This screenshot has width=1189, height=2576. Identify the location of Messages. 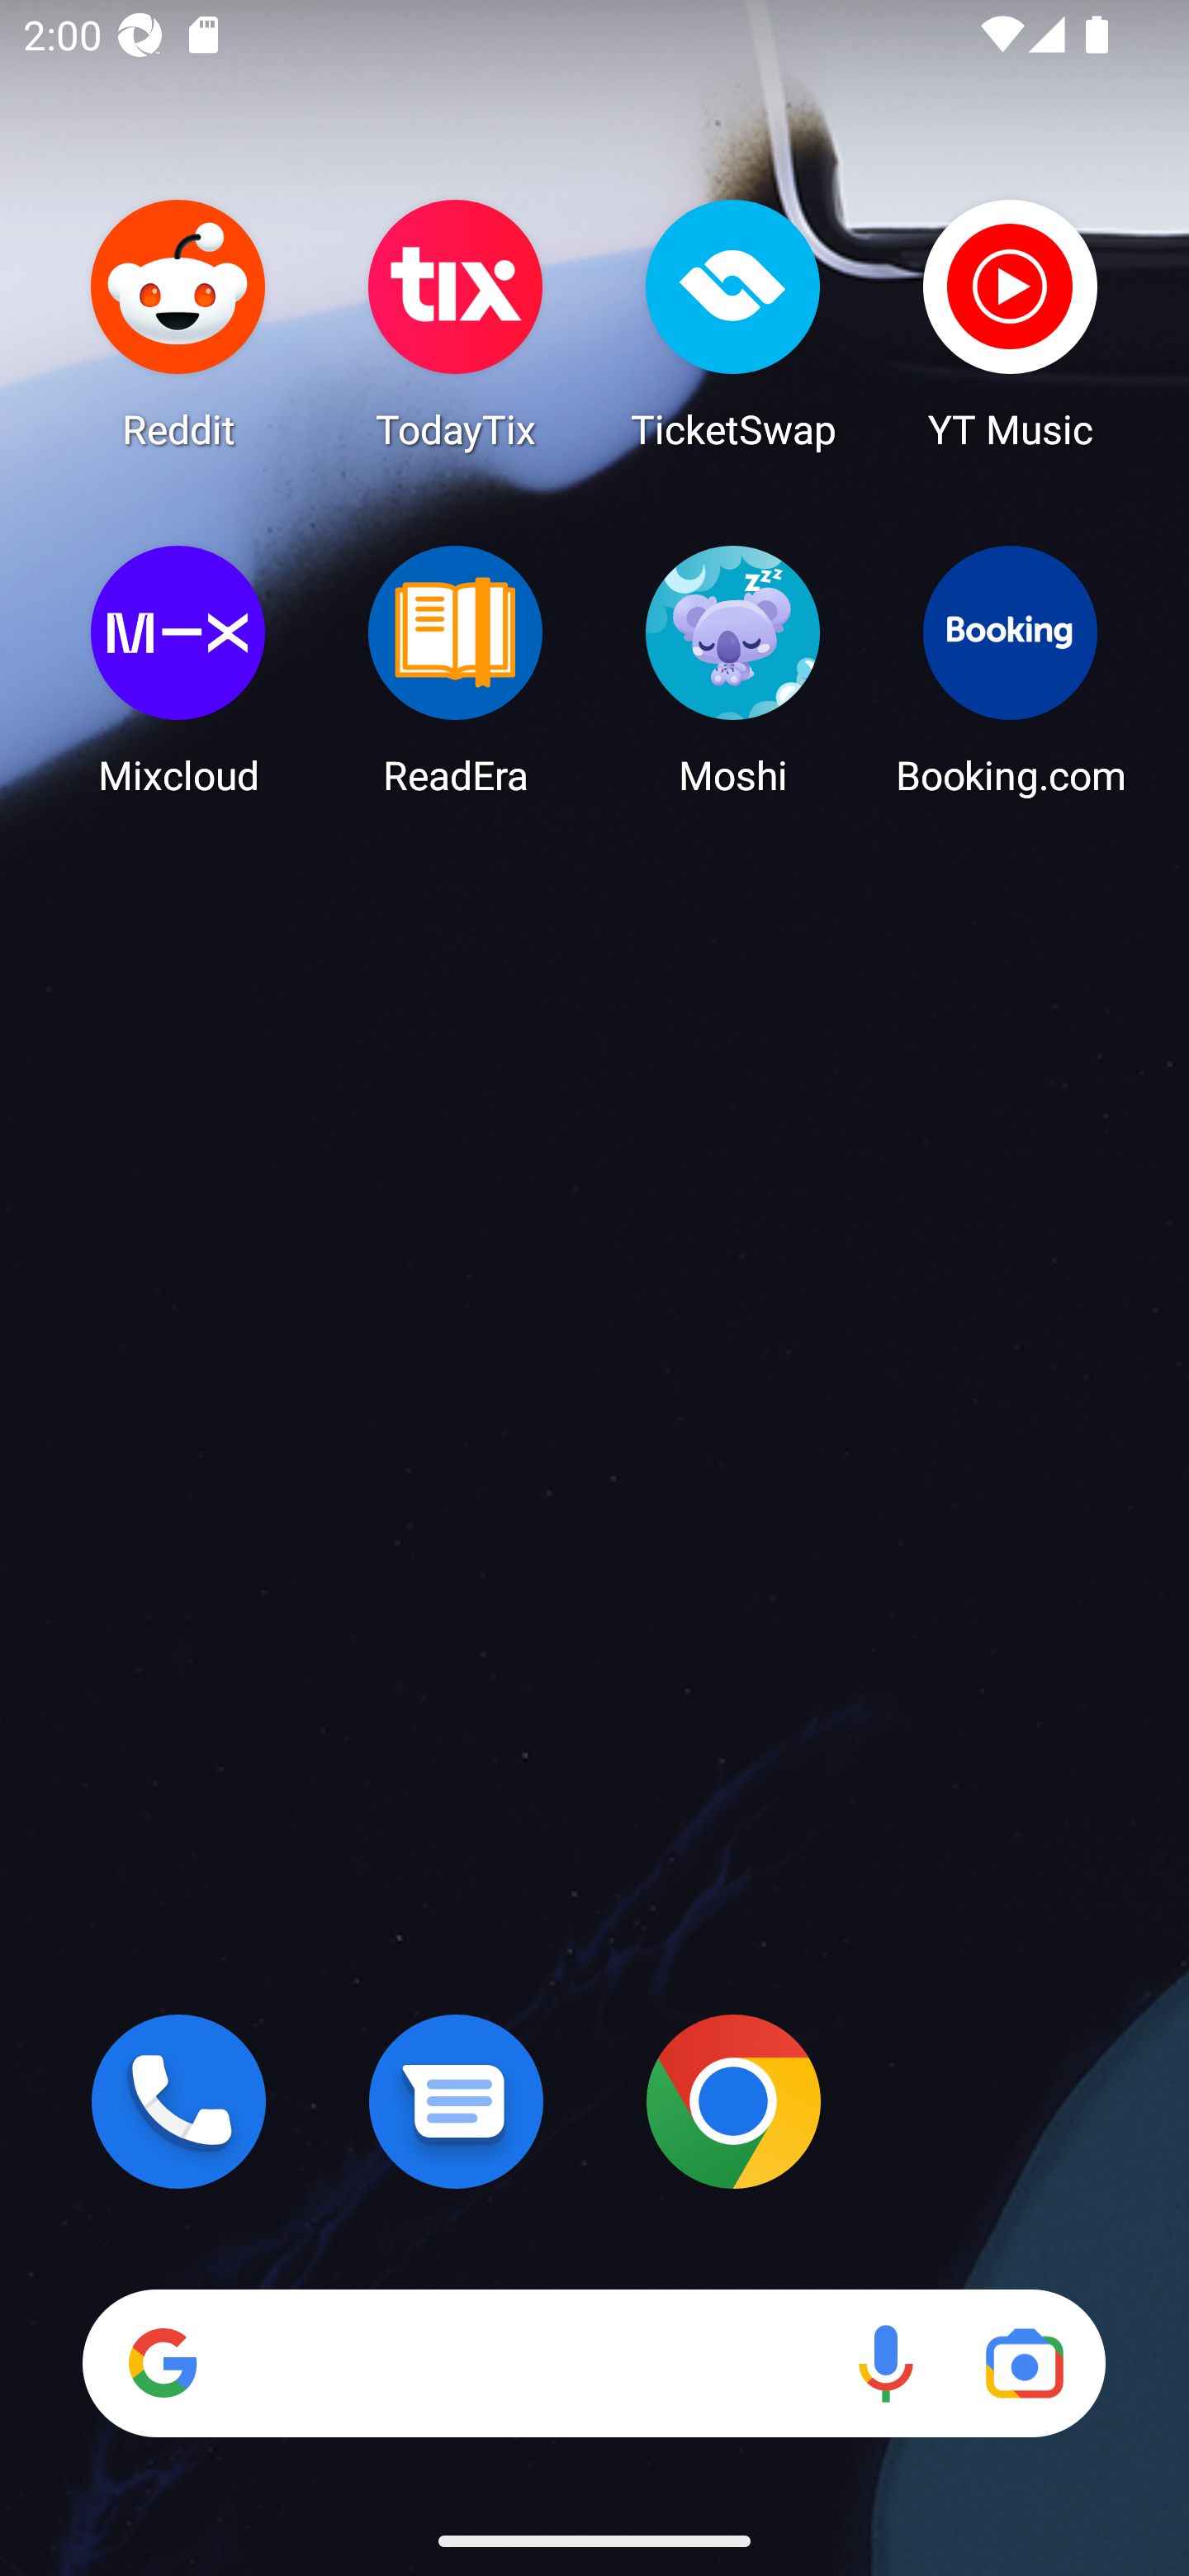
(456, 2101).